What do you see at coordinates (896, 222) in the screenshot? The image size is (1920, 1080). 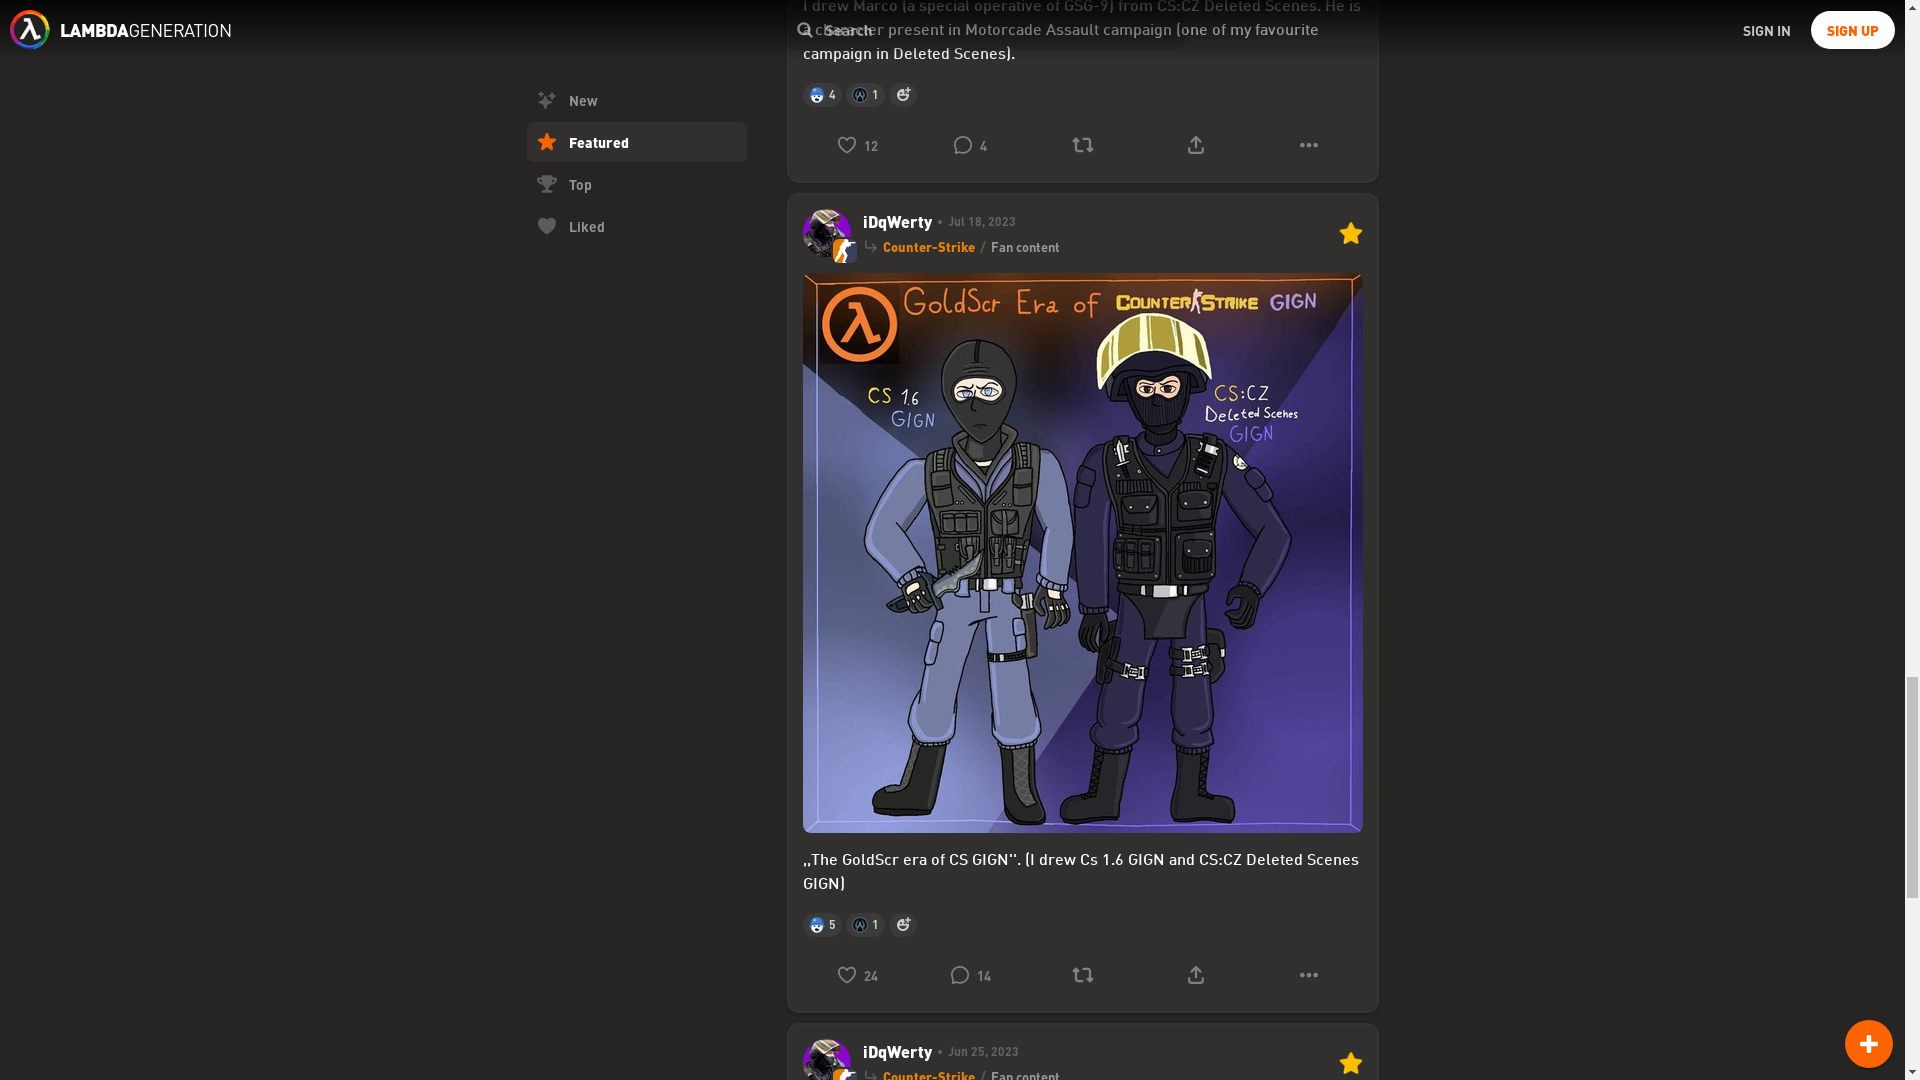 I see `iDqWerty` at bounding box center [896, 222].